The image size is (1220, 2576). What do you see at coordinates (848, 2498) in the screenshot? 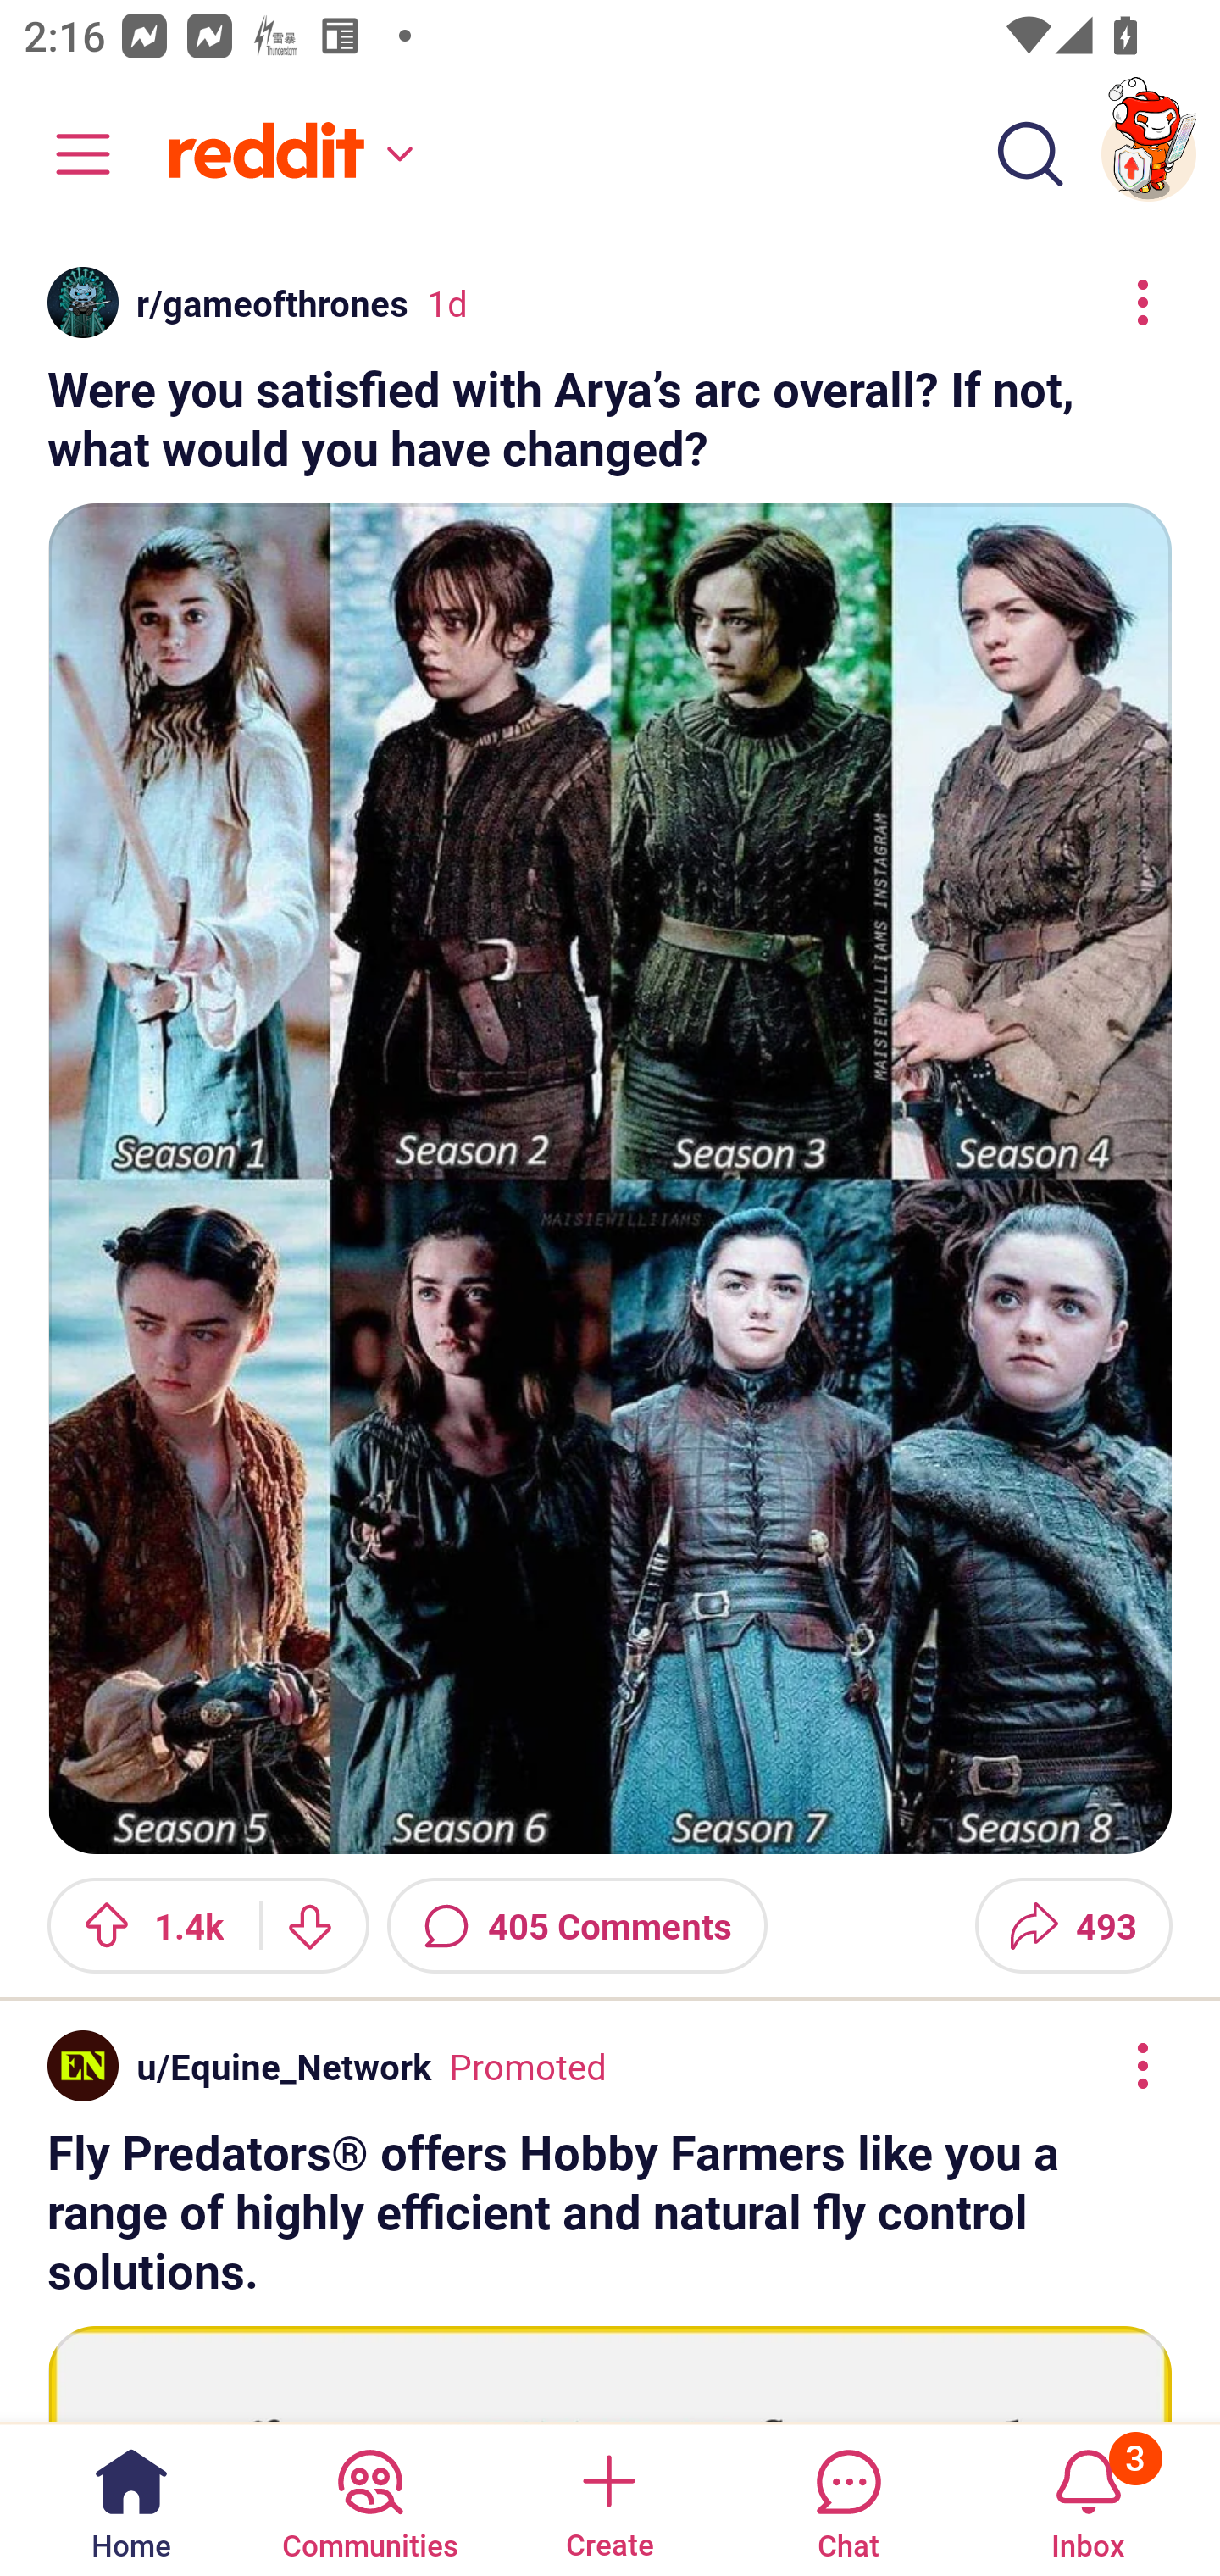
I see `Chat` at bounding box center [848, 2498].